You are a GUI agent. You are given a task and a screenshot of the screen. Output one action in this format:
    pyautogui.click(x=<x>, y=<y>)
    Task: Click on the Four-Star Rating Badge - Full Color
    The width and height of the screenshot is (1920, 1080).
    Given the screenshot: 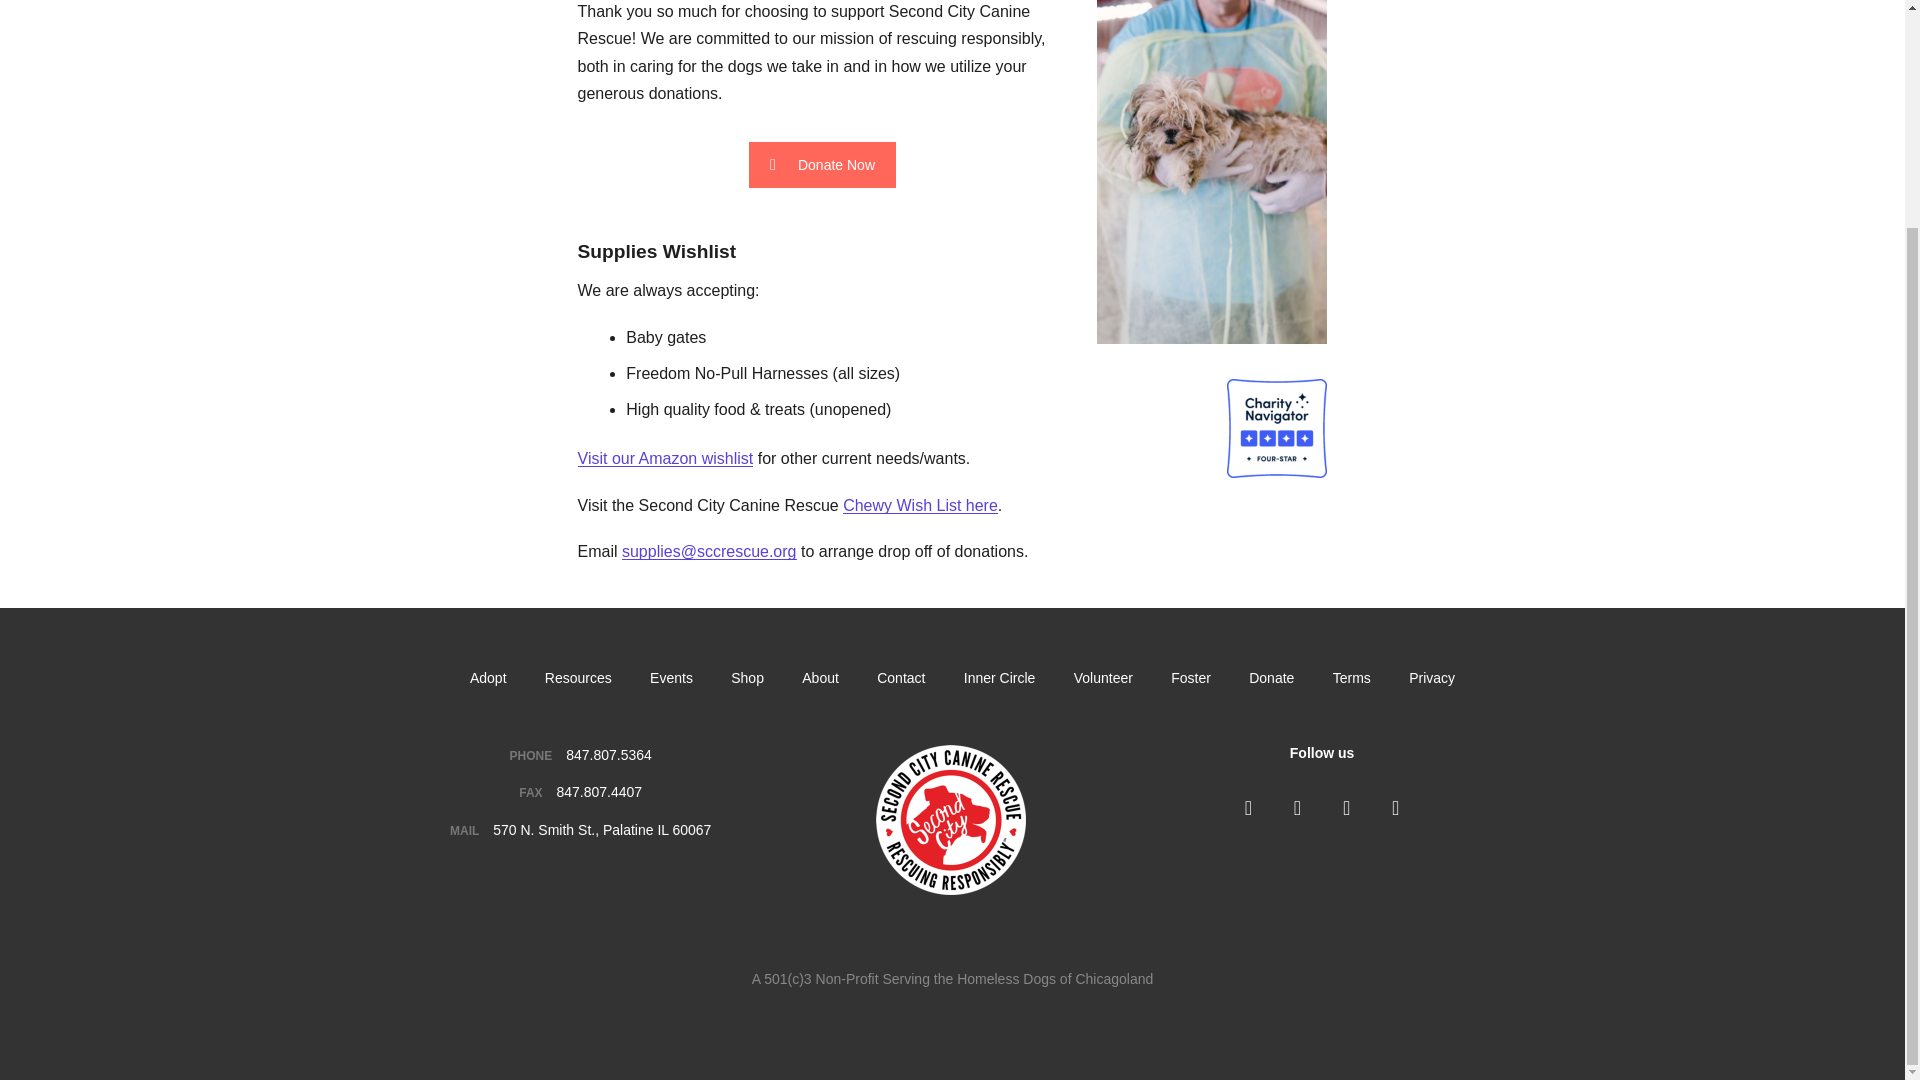 What is the action you would take?
    pyautogui.click(x=1276, y=429)
    